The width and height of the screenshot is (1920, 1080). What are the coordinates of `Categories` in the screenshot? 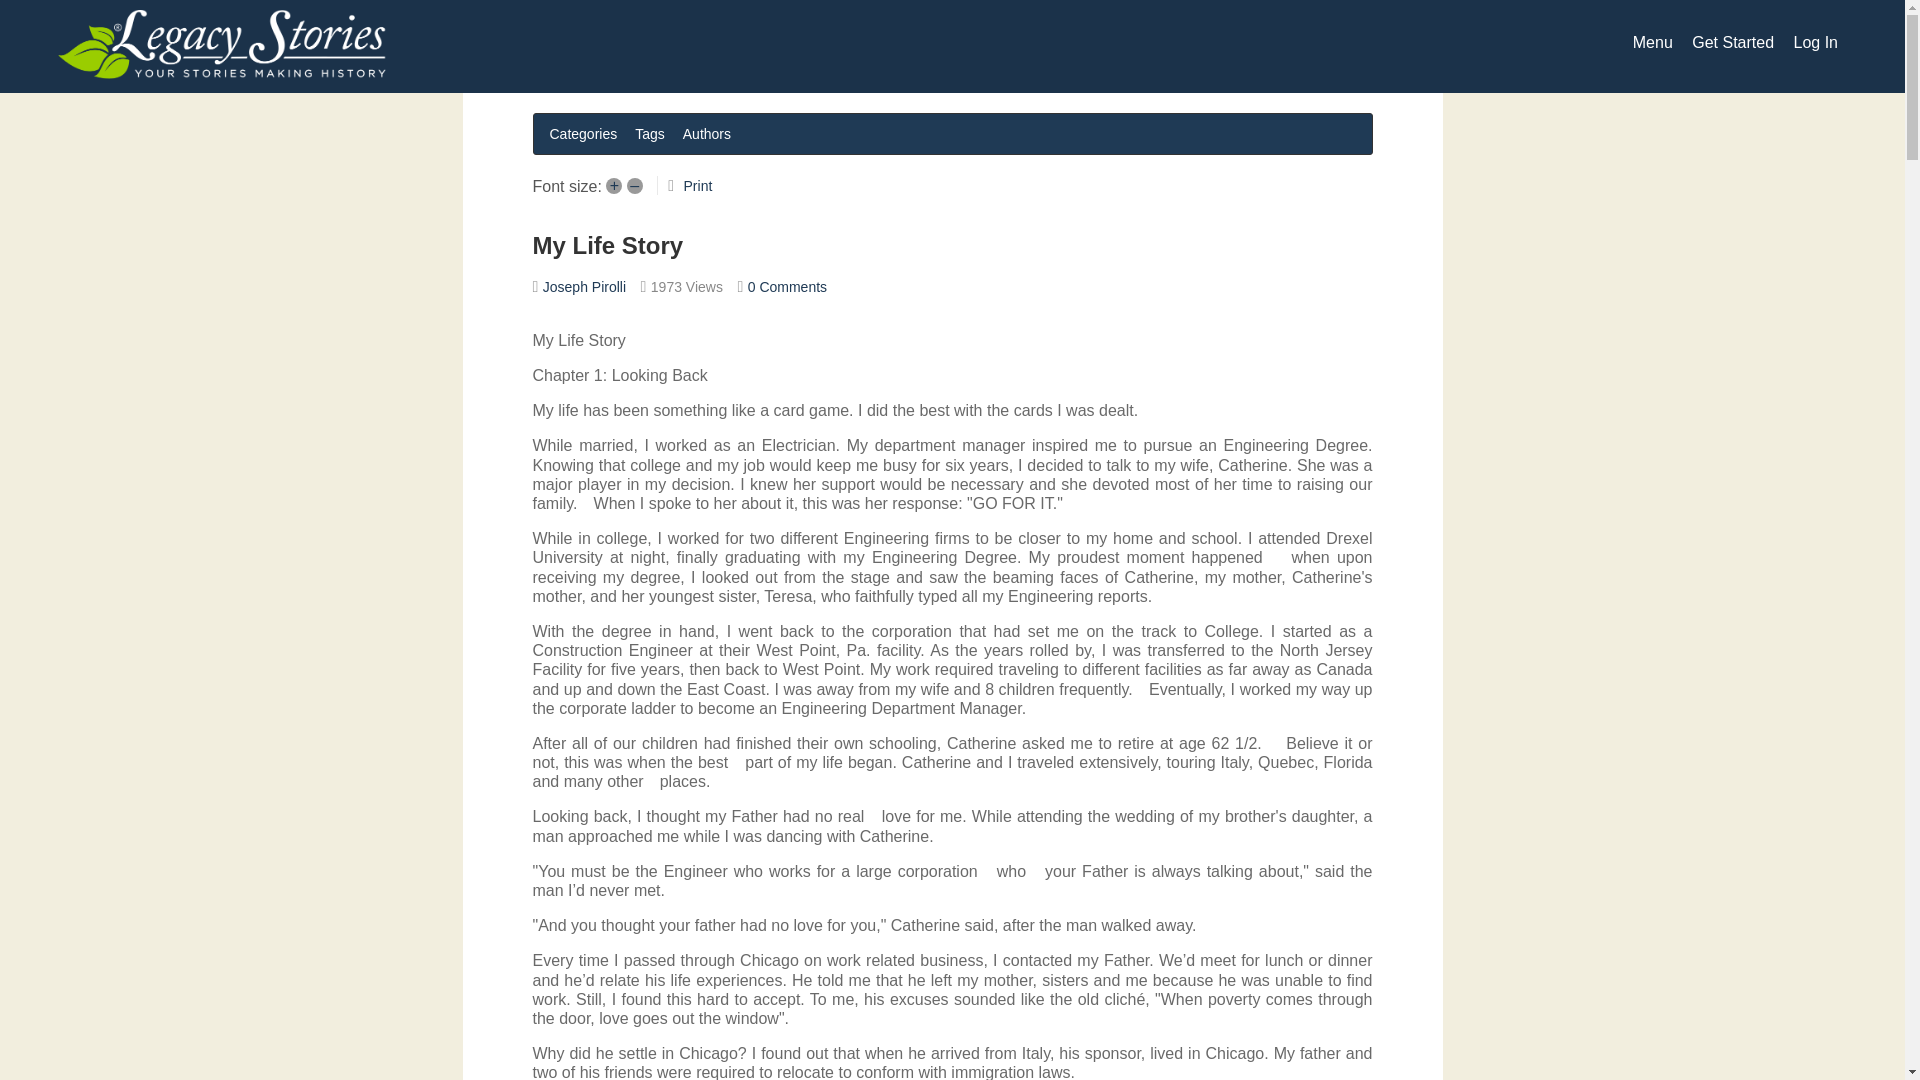 It's located at (583, 133).